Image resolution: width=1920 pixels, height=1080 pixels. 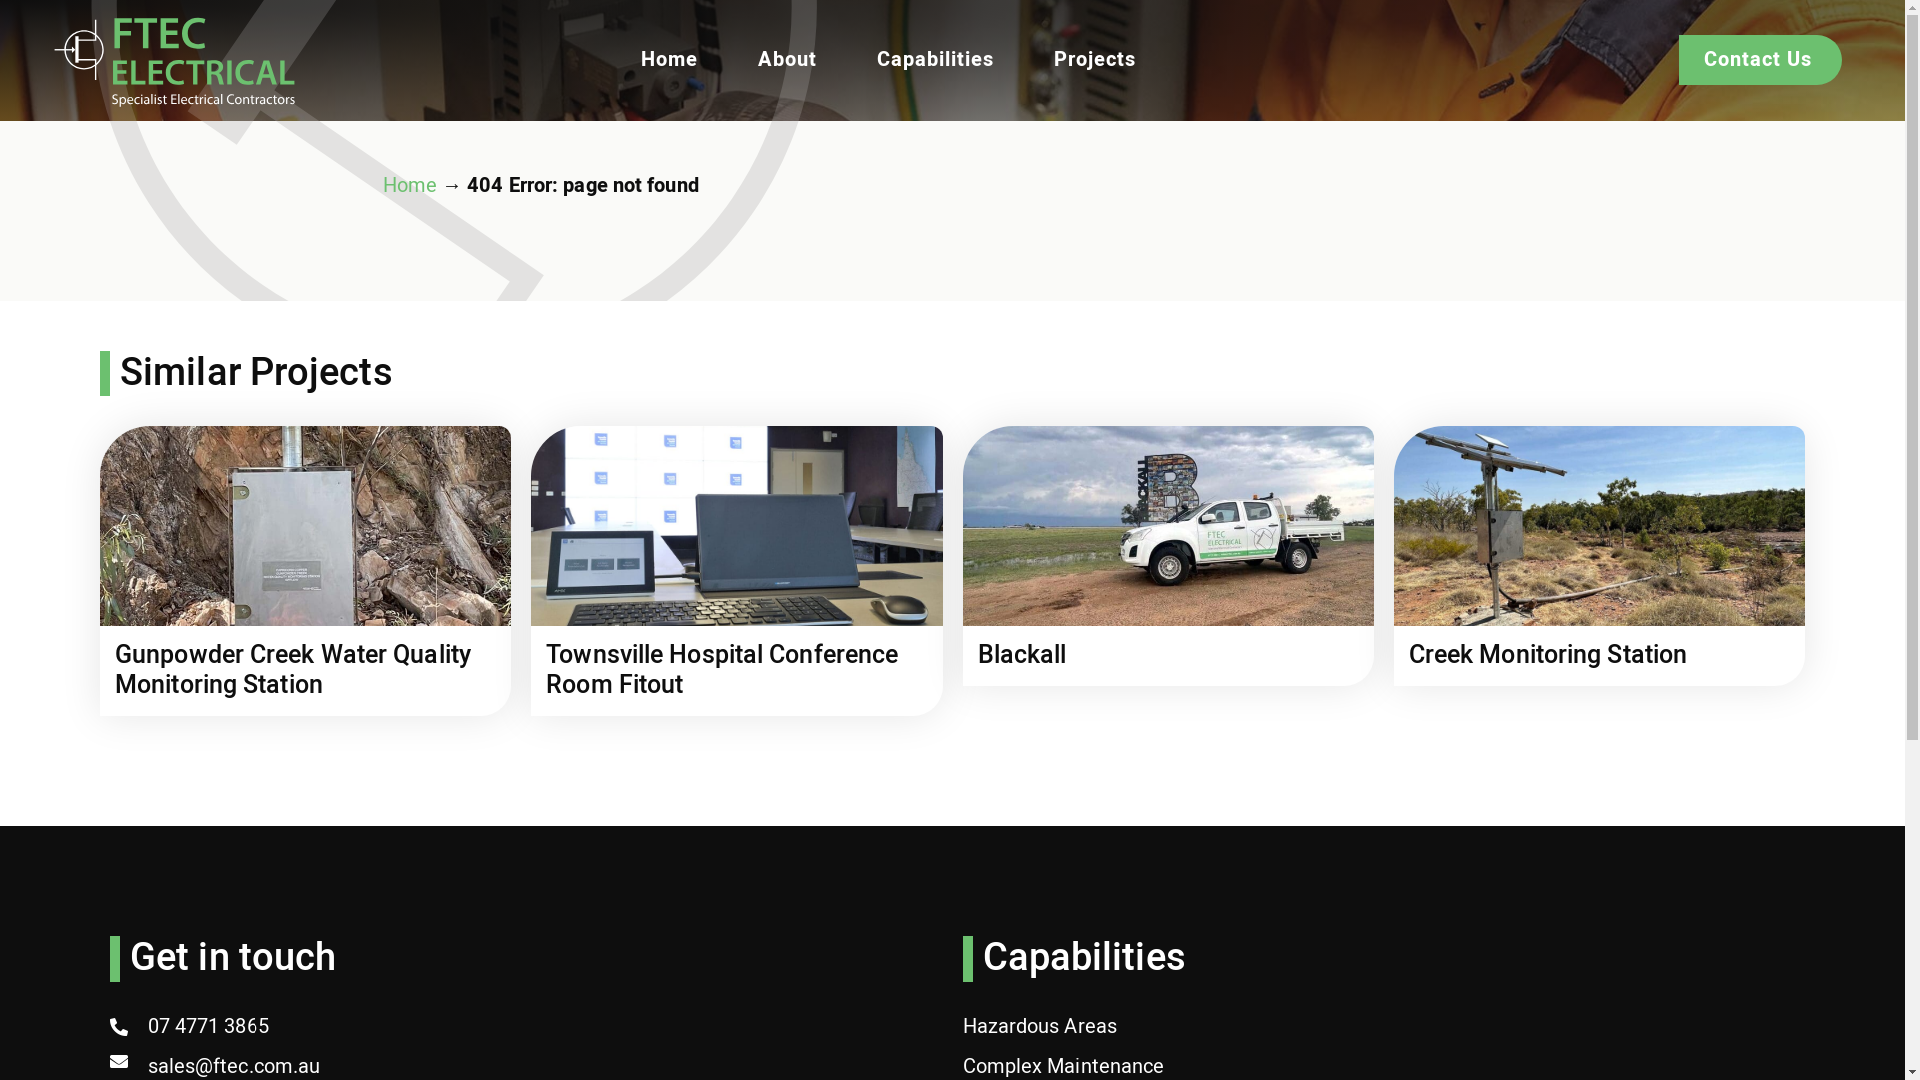 I want to click on Creek Monitoring Station, so click(x=1548, y=656).